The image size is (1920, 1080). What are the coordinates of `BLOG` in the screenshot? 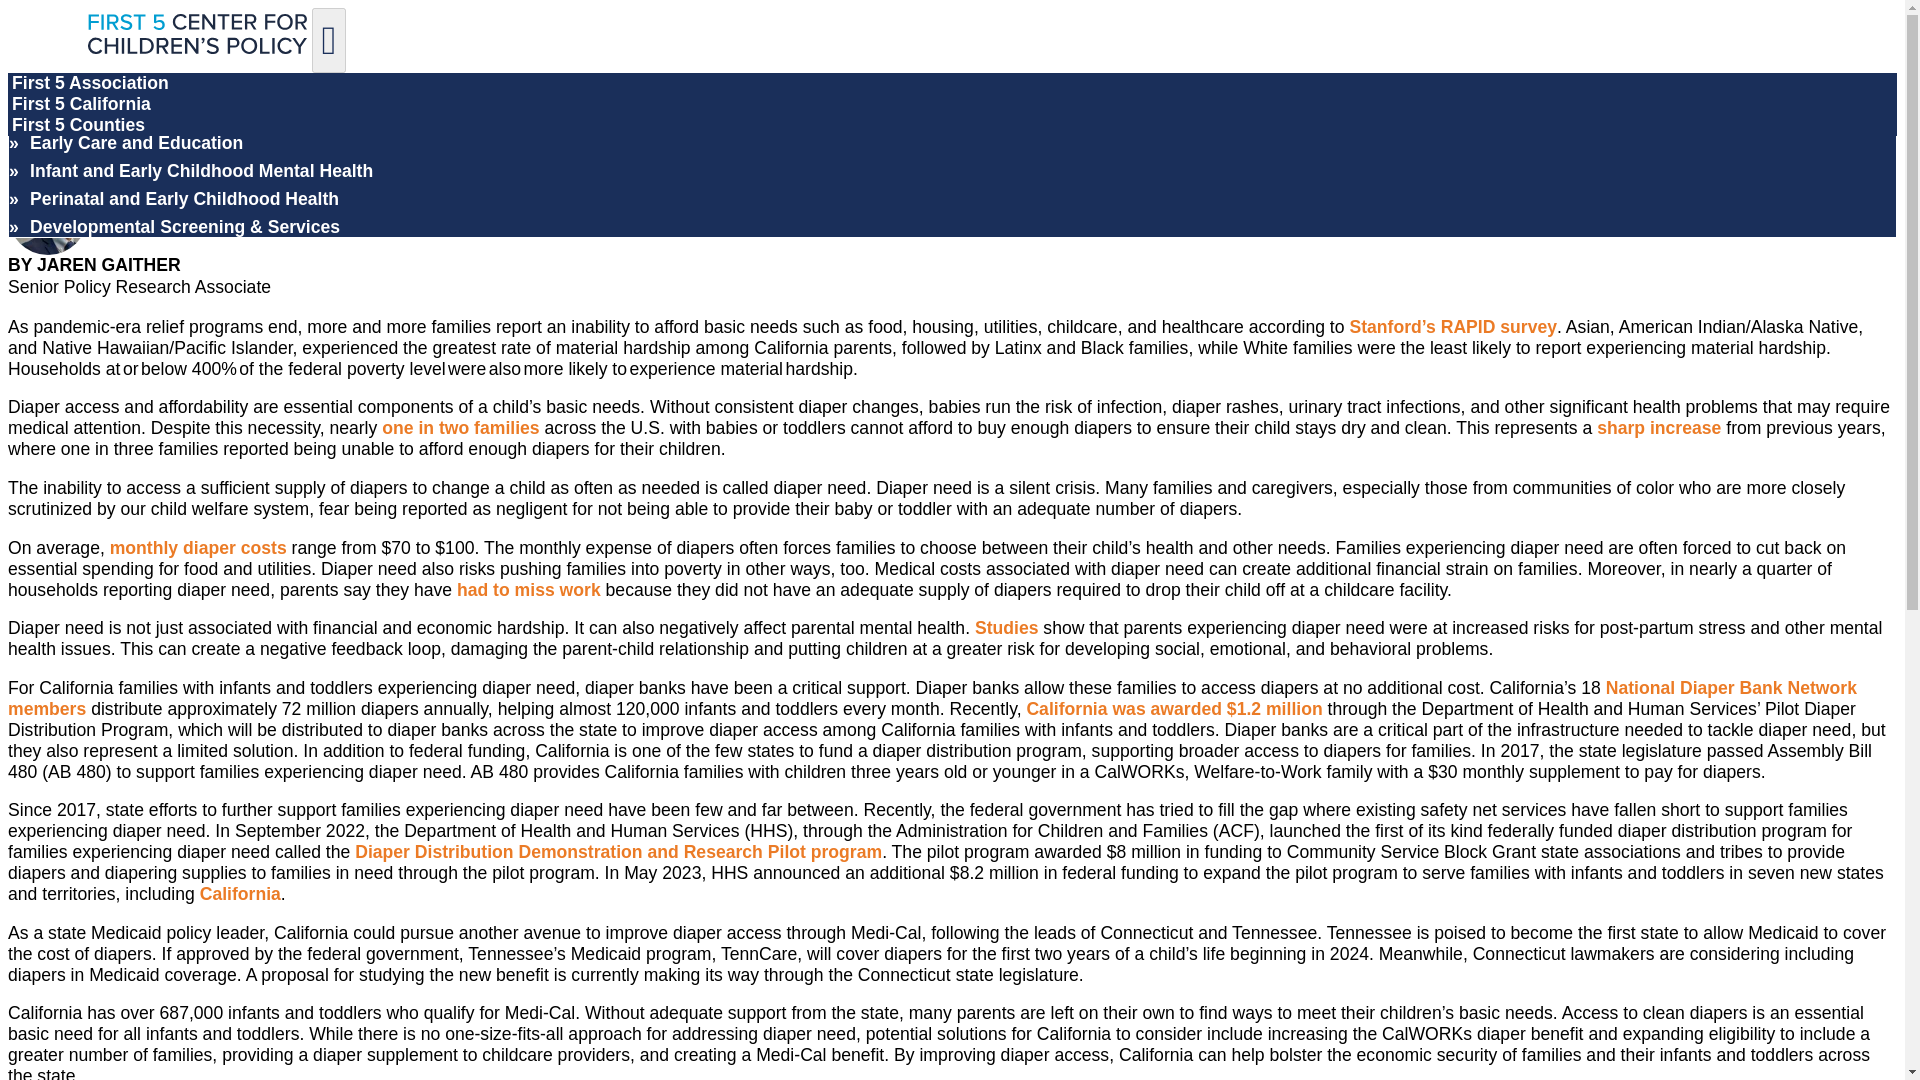 It's located at (153, 142).